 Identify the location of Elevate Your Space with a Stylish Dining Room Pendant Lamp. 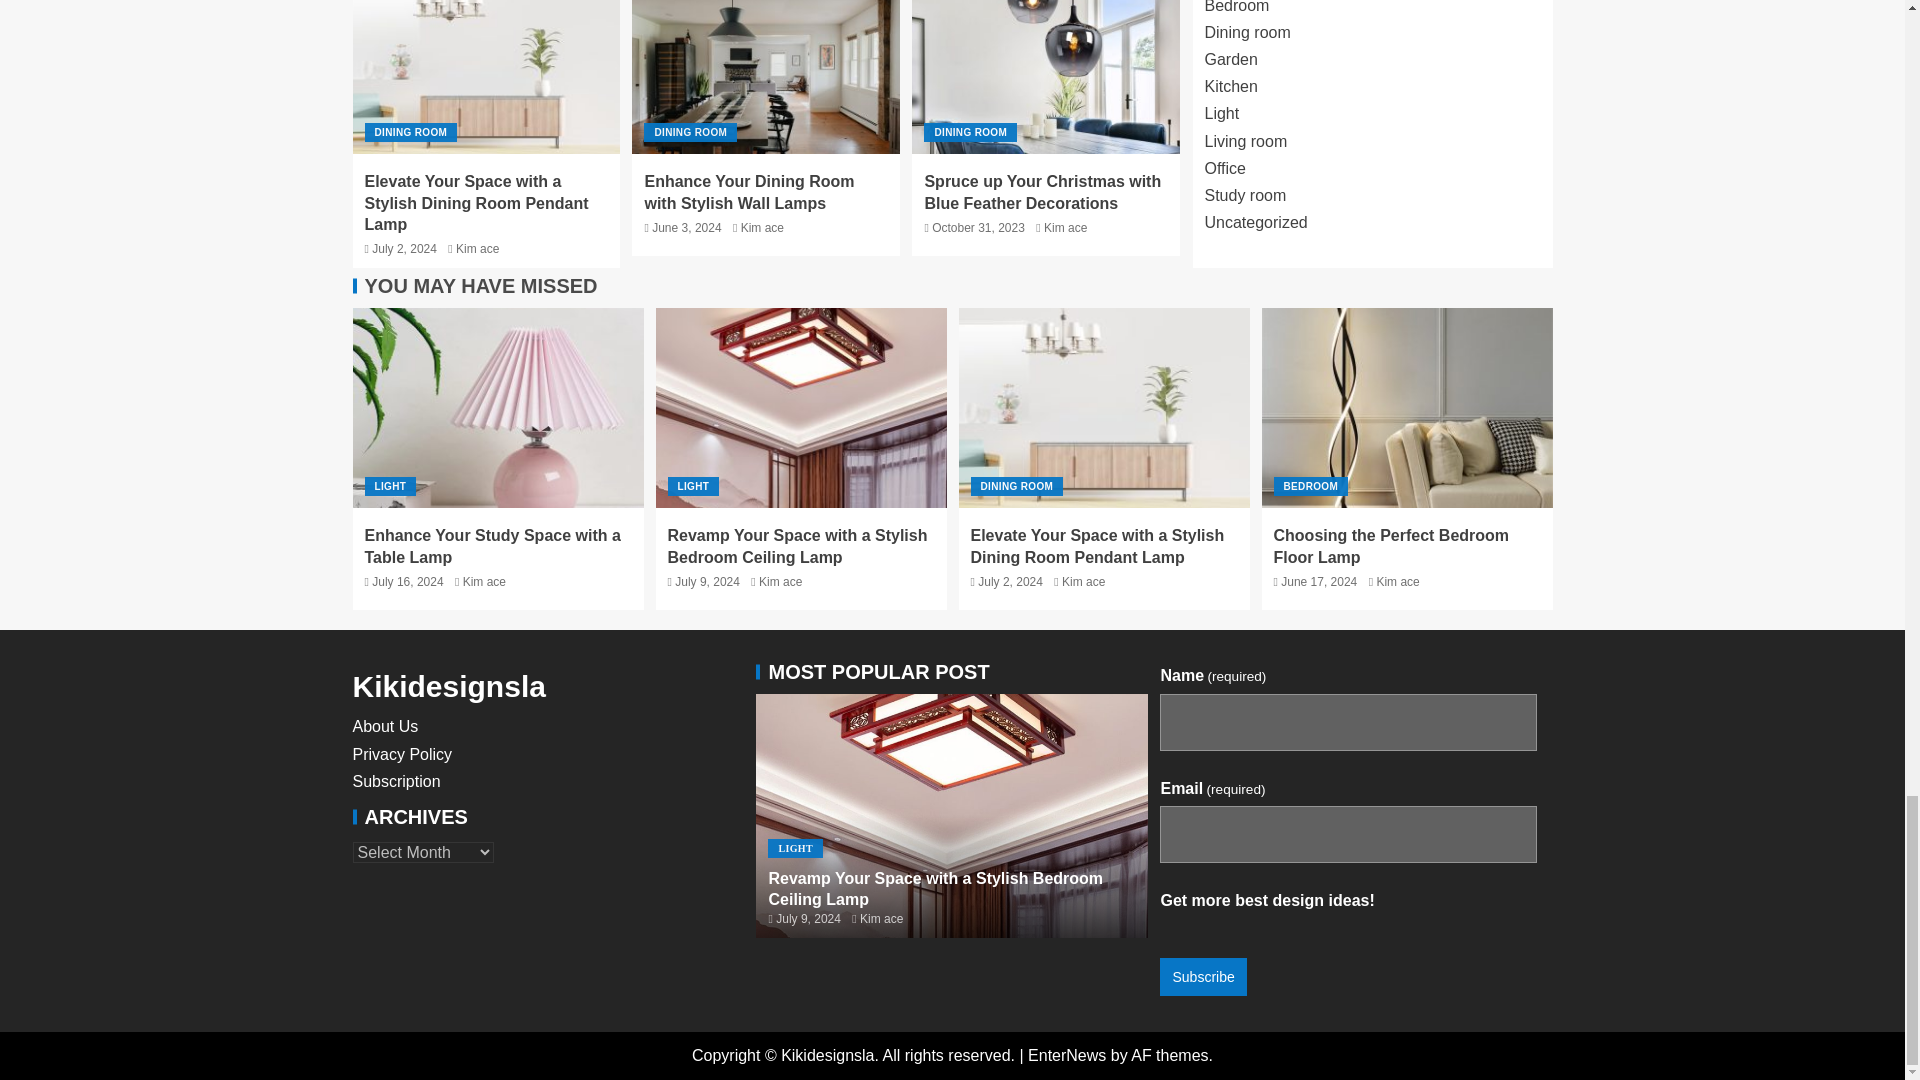
(476, 202).